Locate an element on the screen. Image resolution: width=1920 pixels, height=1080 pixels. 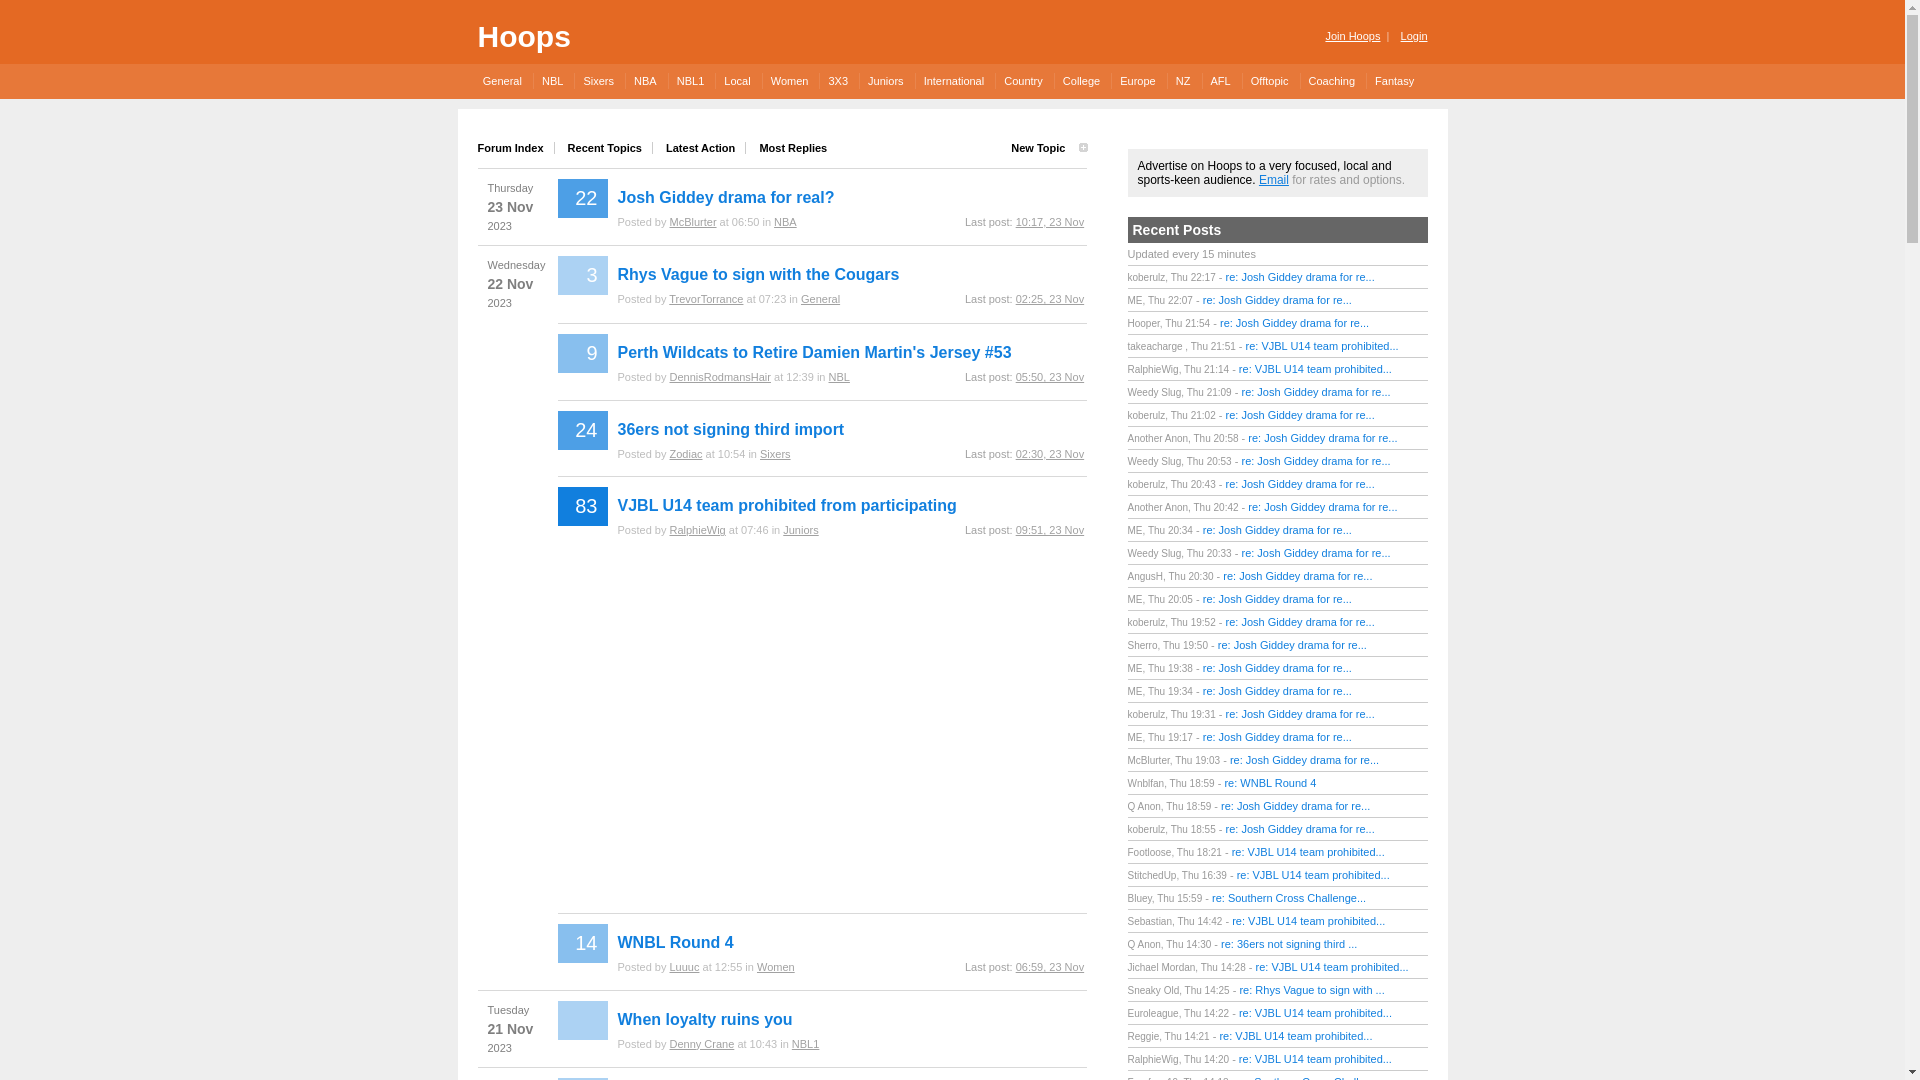
re: VJBL U14 team prohibited... is located at coordinates (1322, 346).